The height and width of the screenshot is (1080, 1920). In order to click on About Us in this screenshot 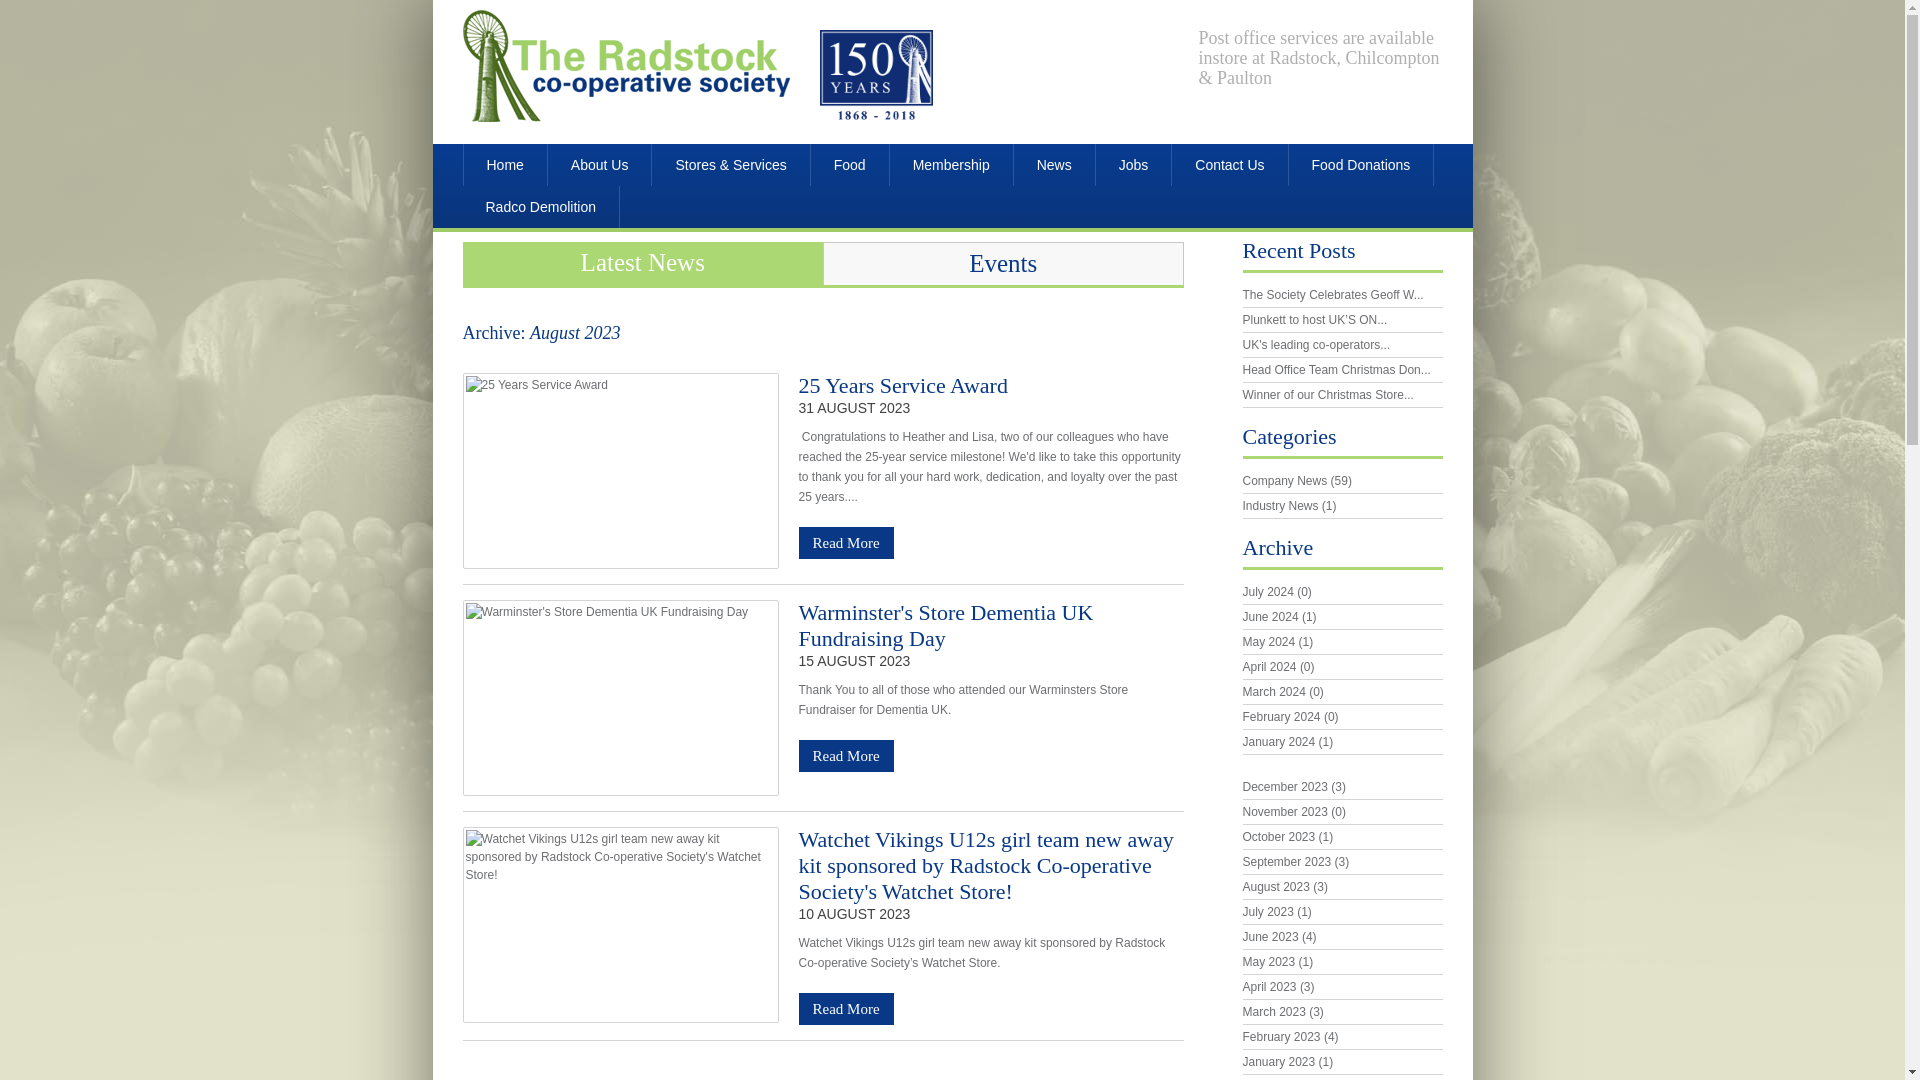, I will do `click(600, 164)`.